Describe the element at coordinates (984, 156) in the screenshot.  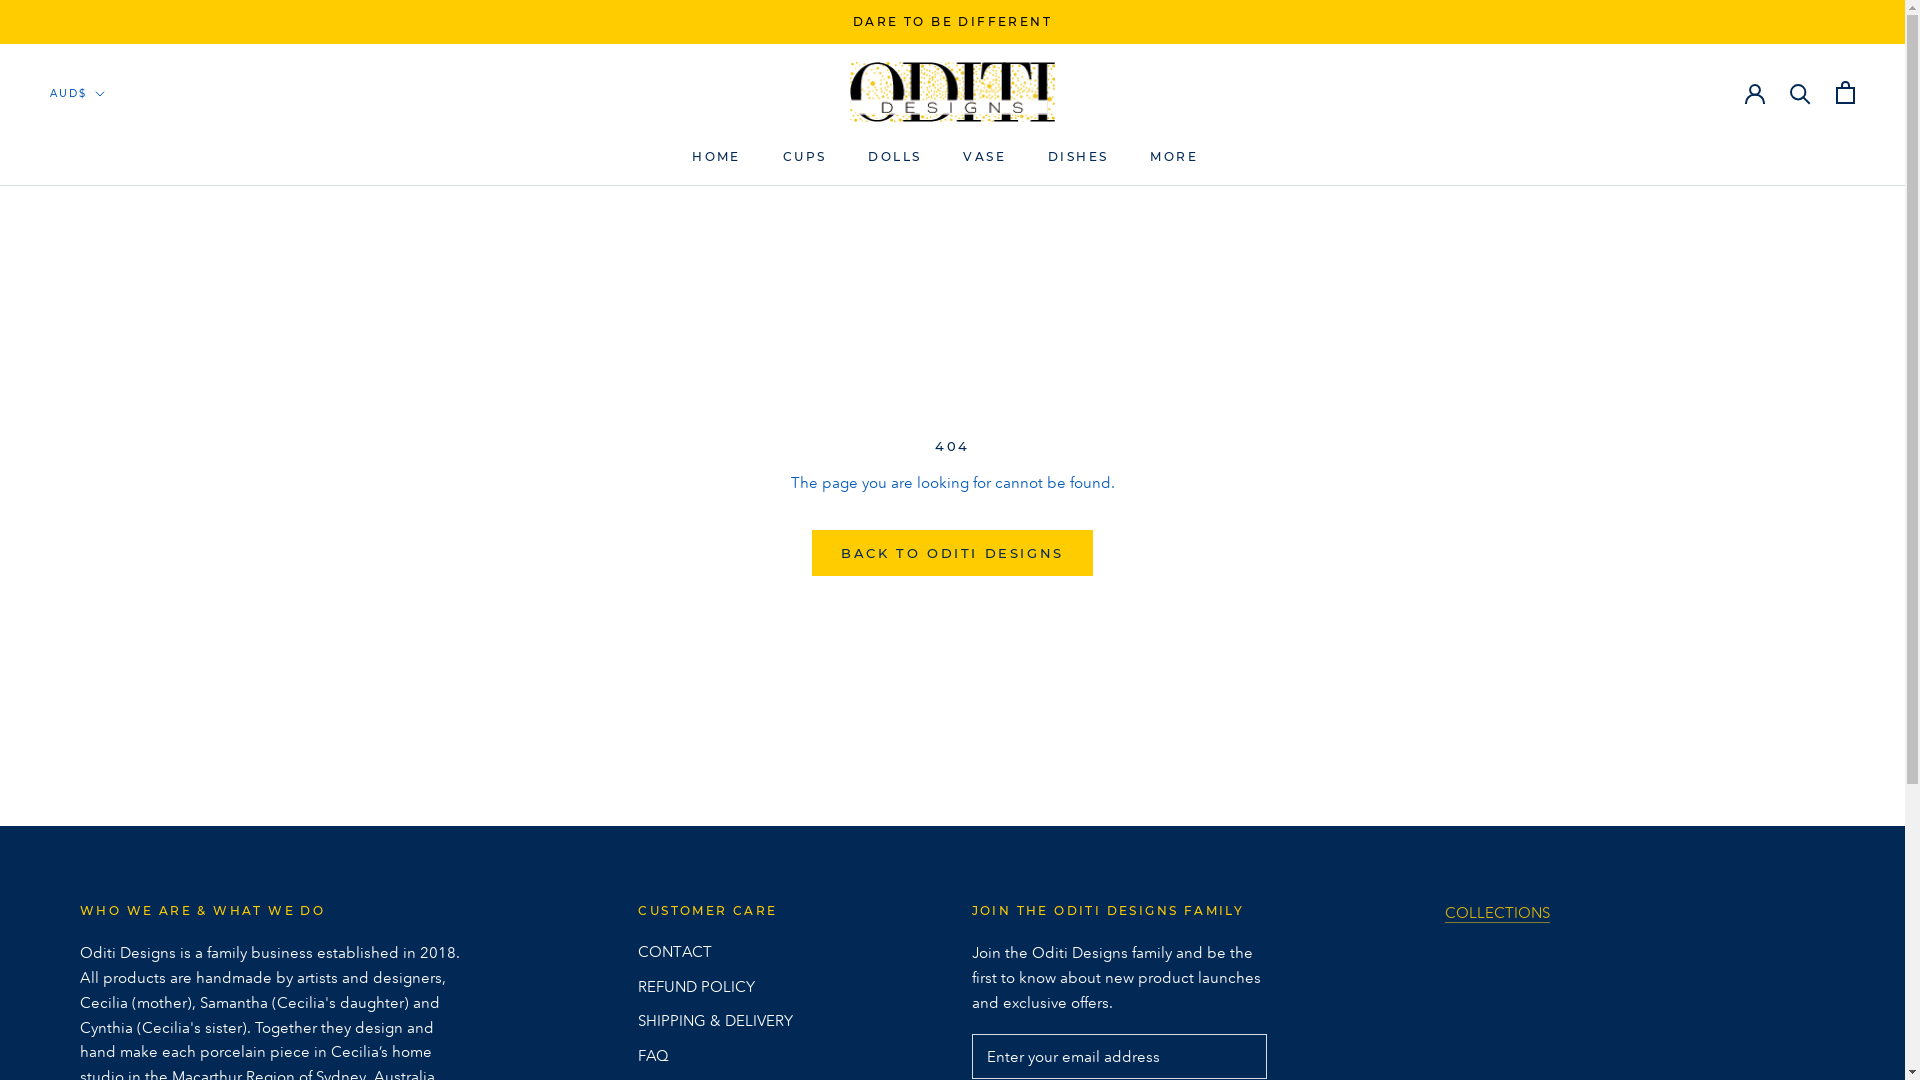
I see `VASE
VASE` at that location.